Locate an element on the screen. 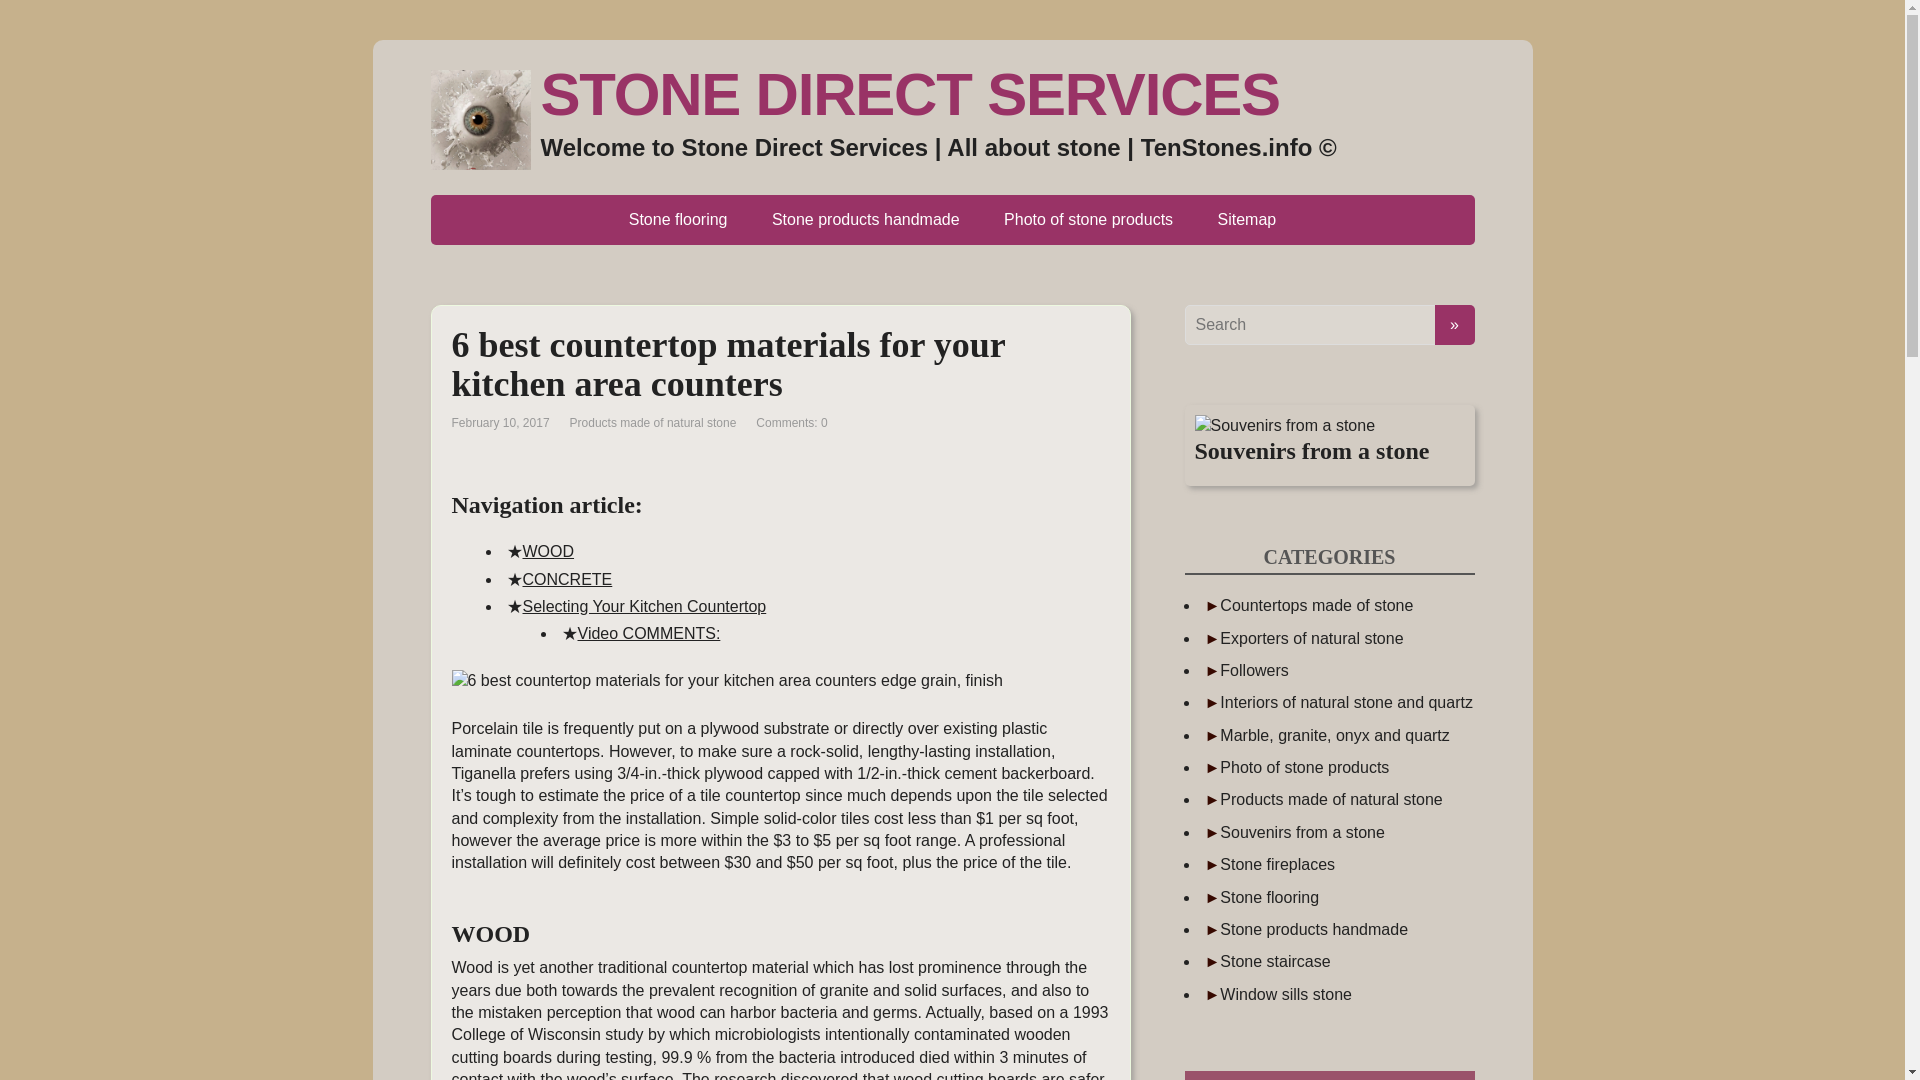  Photo of stone products is located at coordinates (1304, 768).